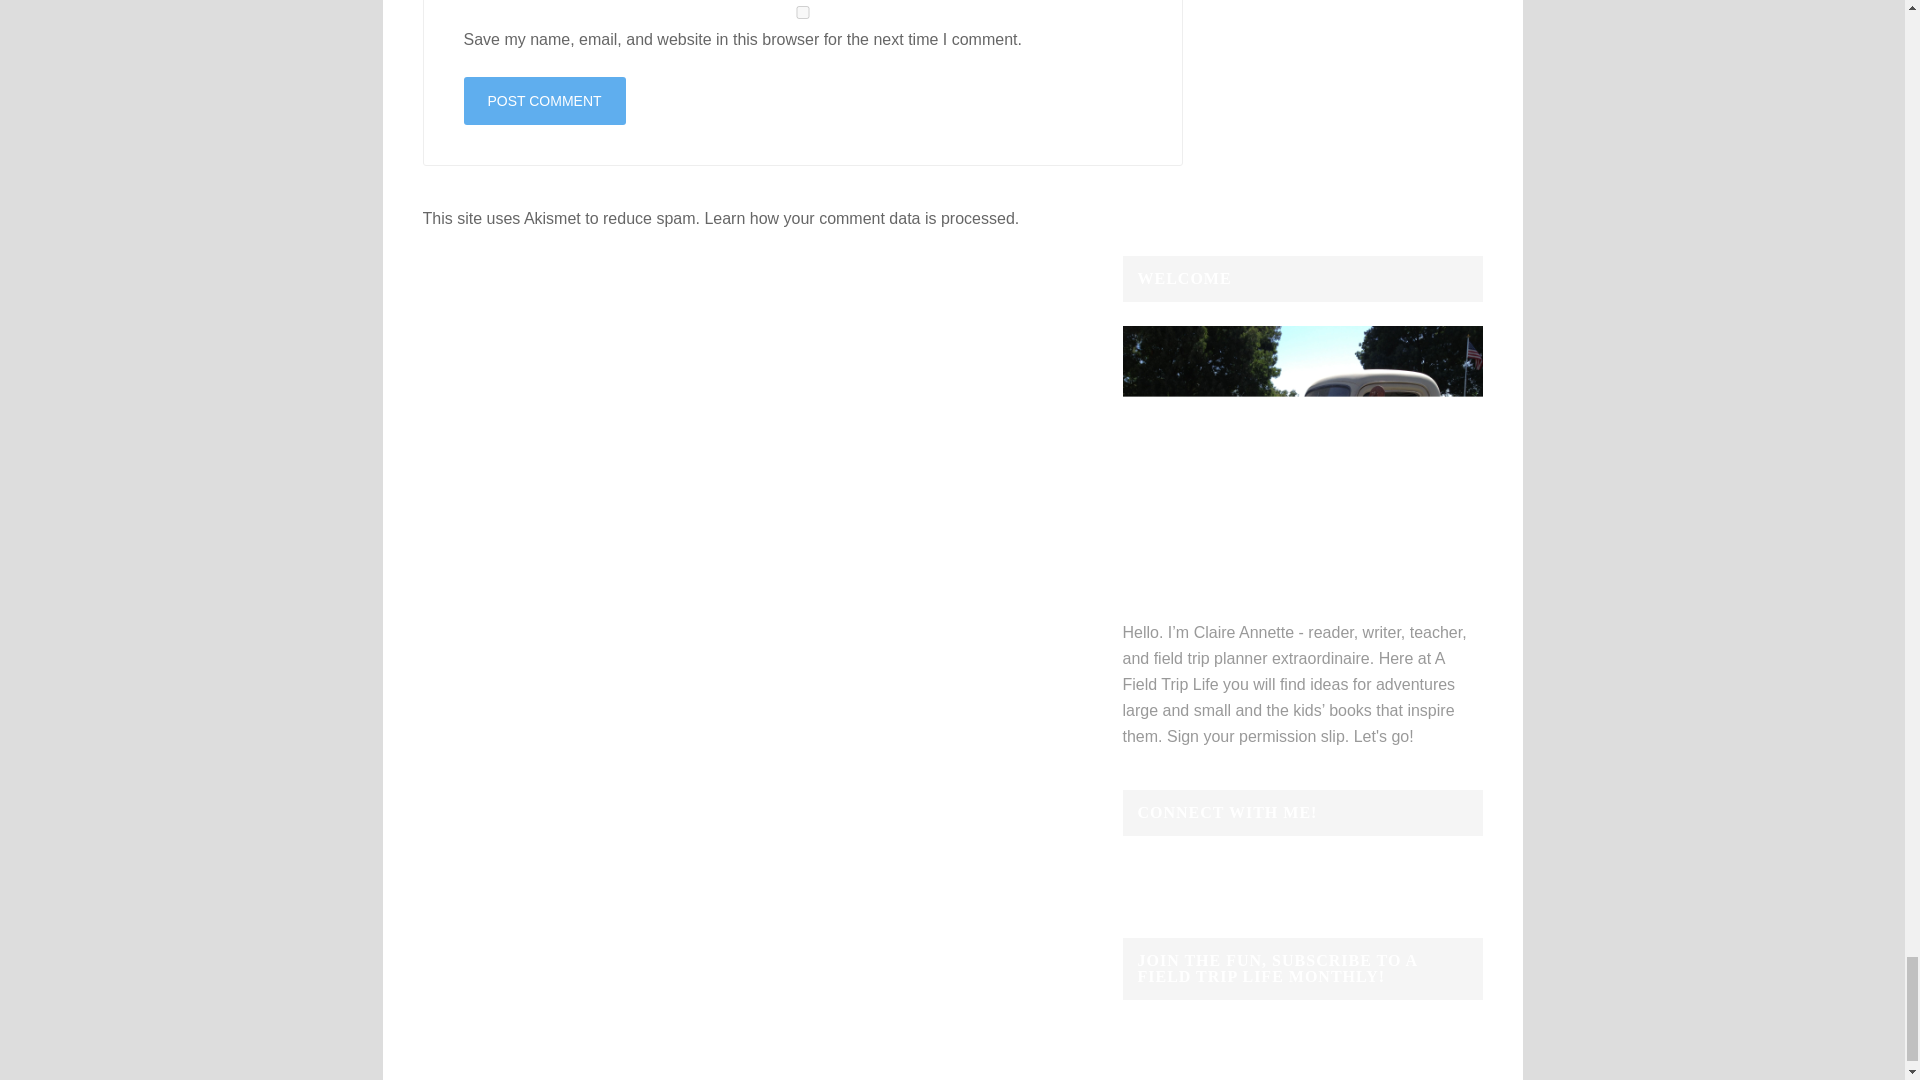  What do you see at coordinates (858, 218) in the screenshot?
I see `Learn how your comment data is processed` at bounding box center [858, 218].